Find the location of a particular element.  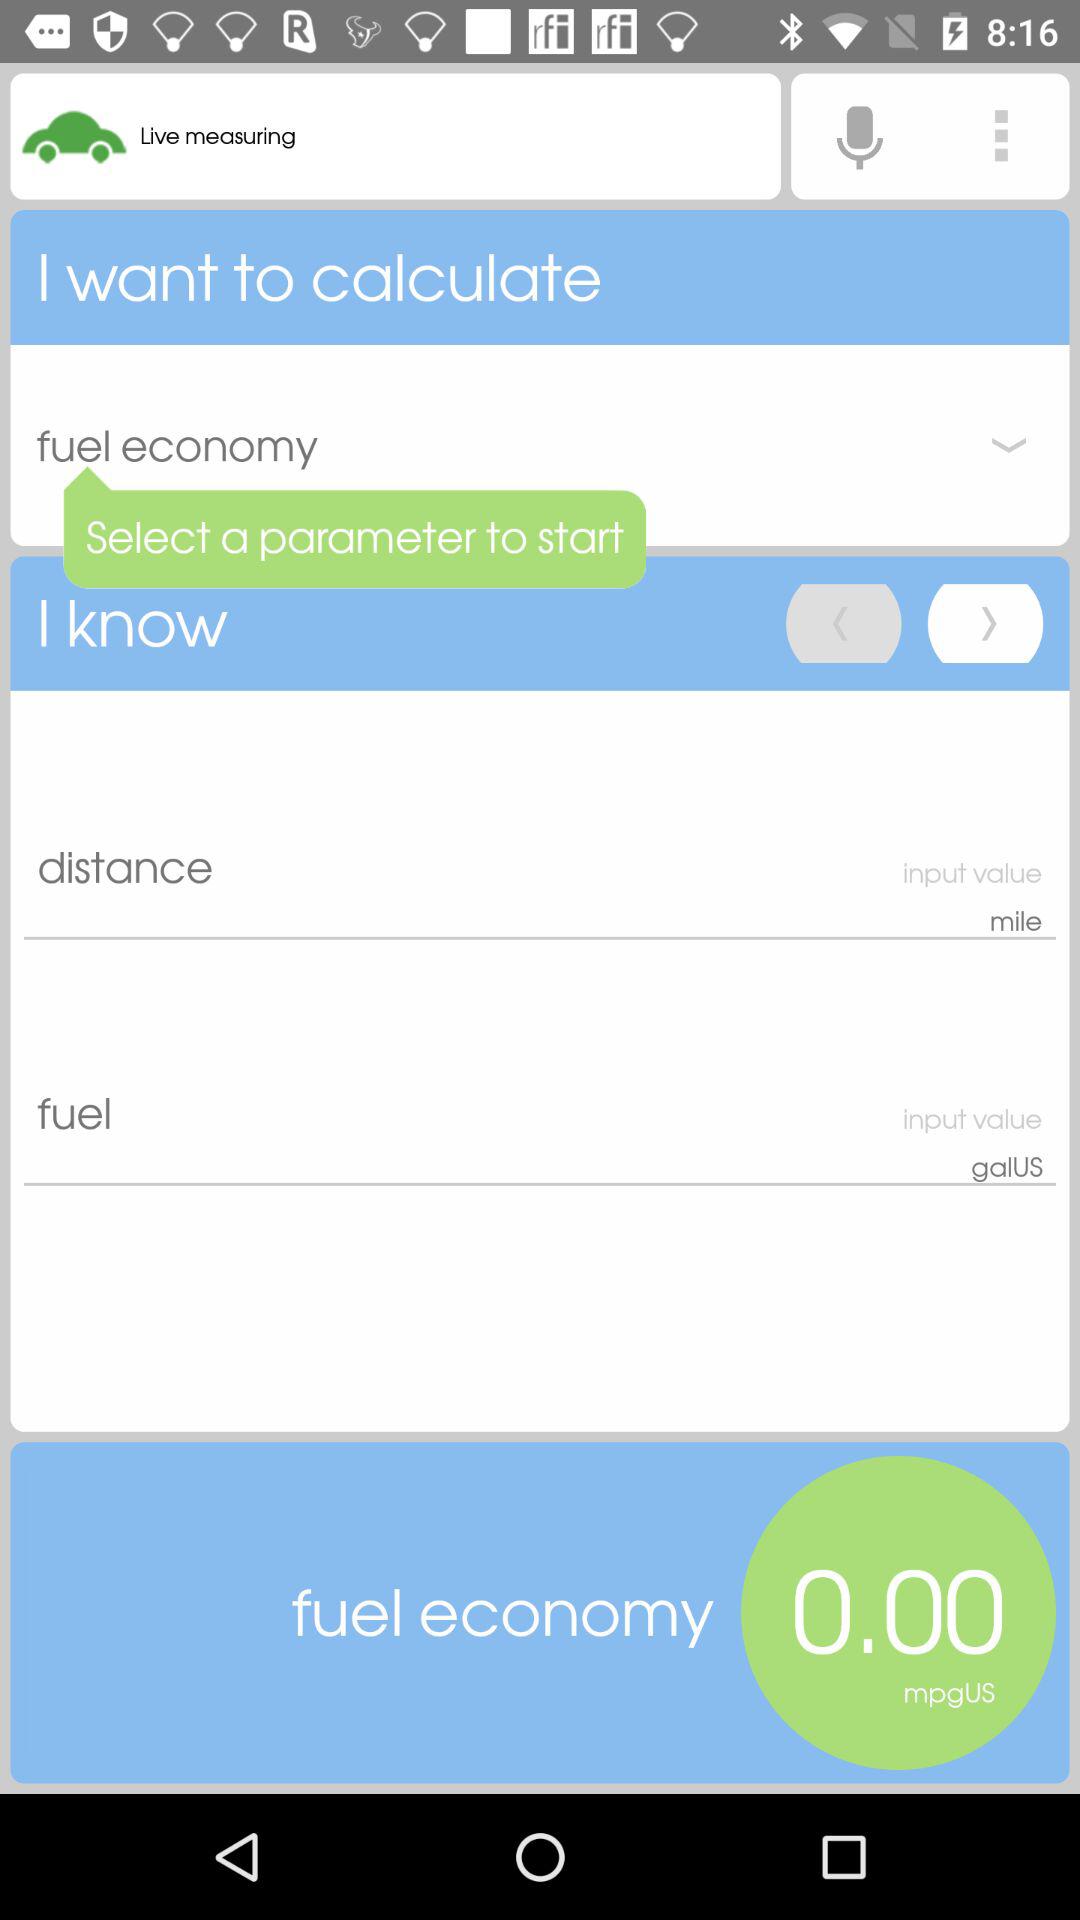

voice search is located at coordinates (859, 136).